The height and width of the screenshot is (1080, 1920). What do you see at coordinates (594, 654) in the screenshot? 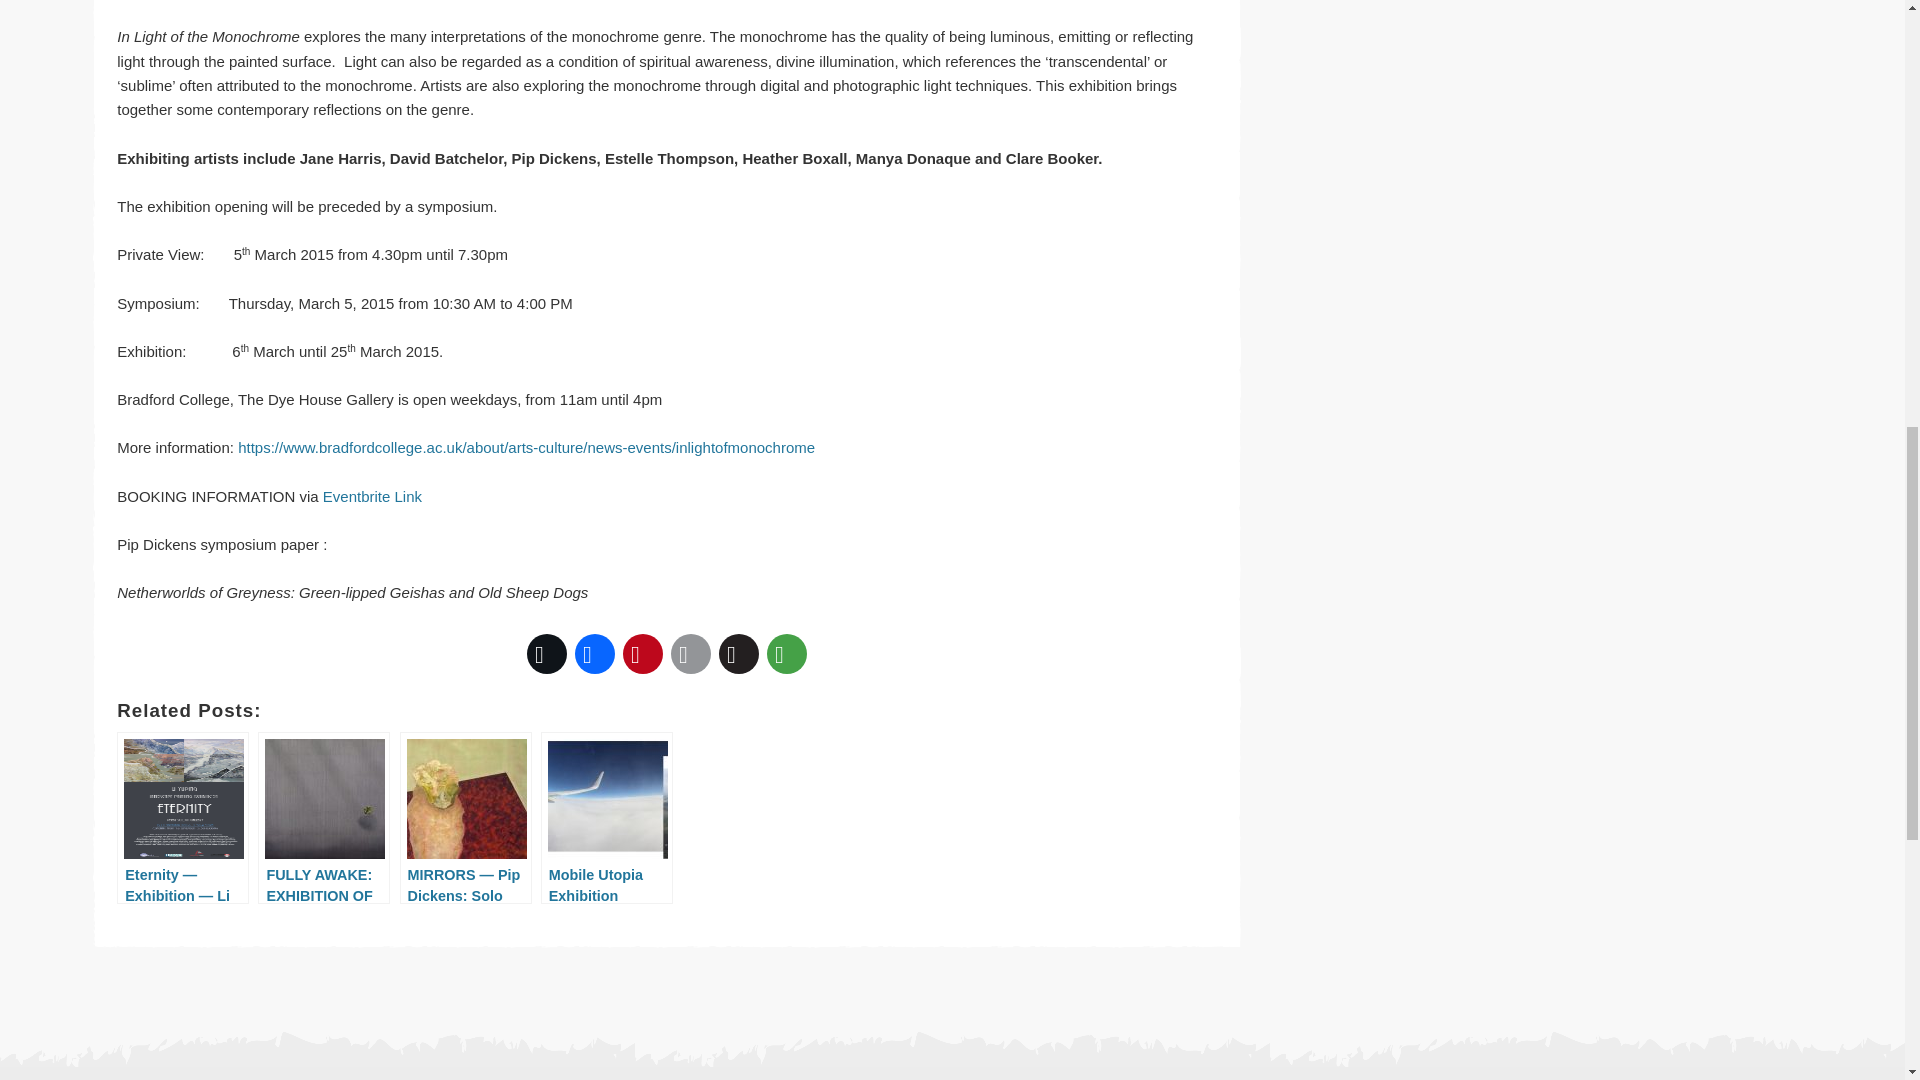
I see `Facebook` at bounding box center [594, 654].